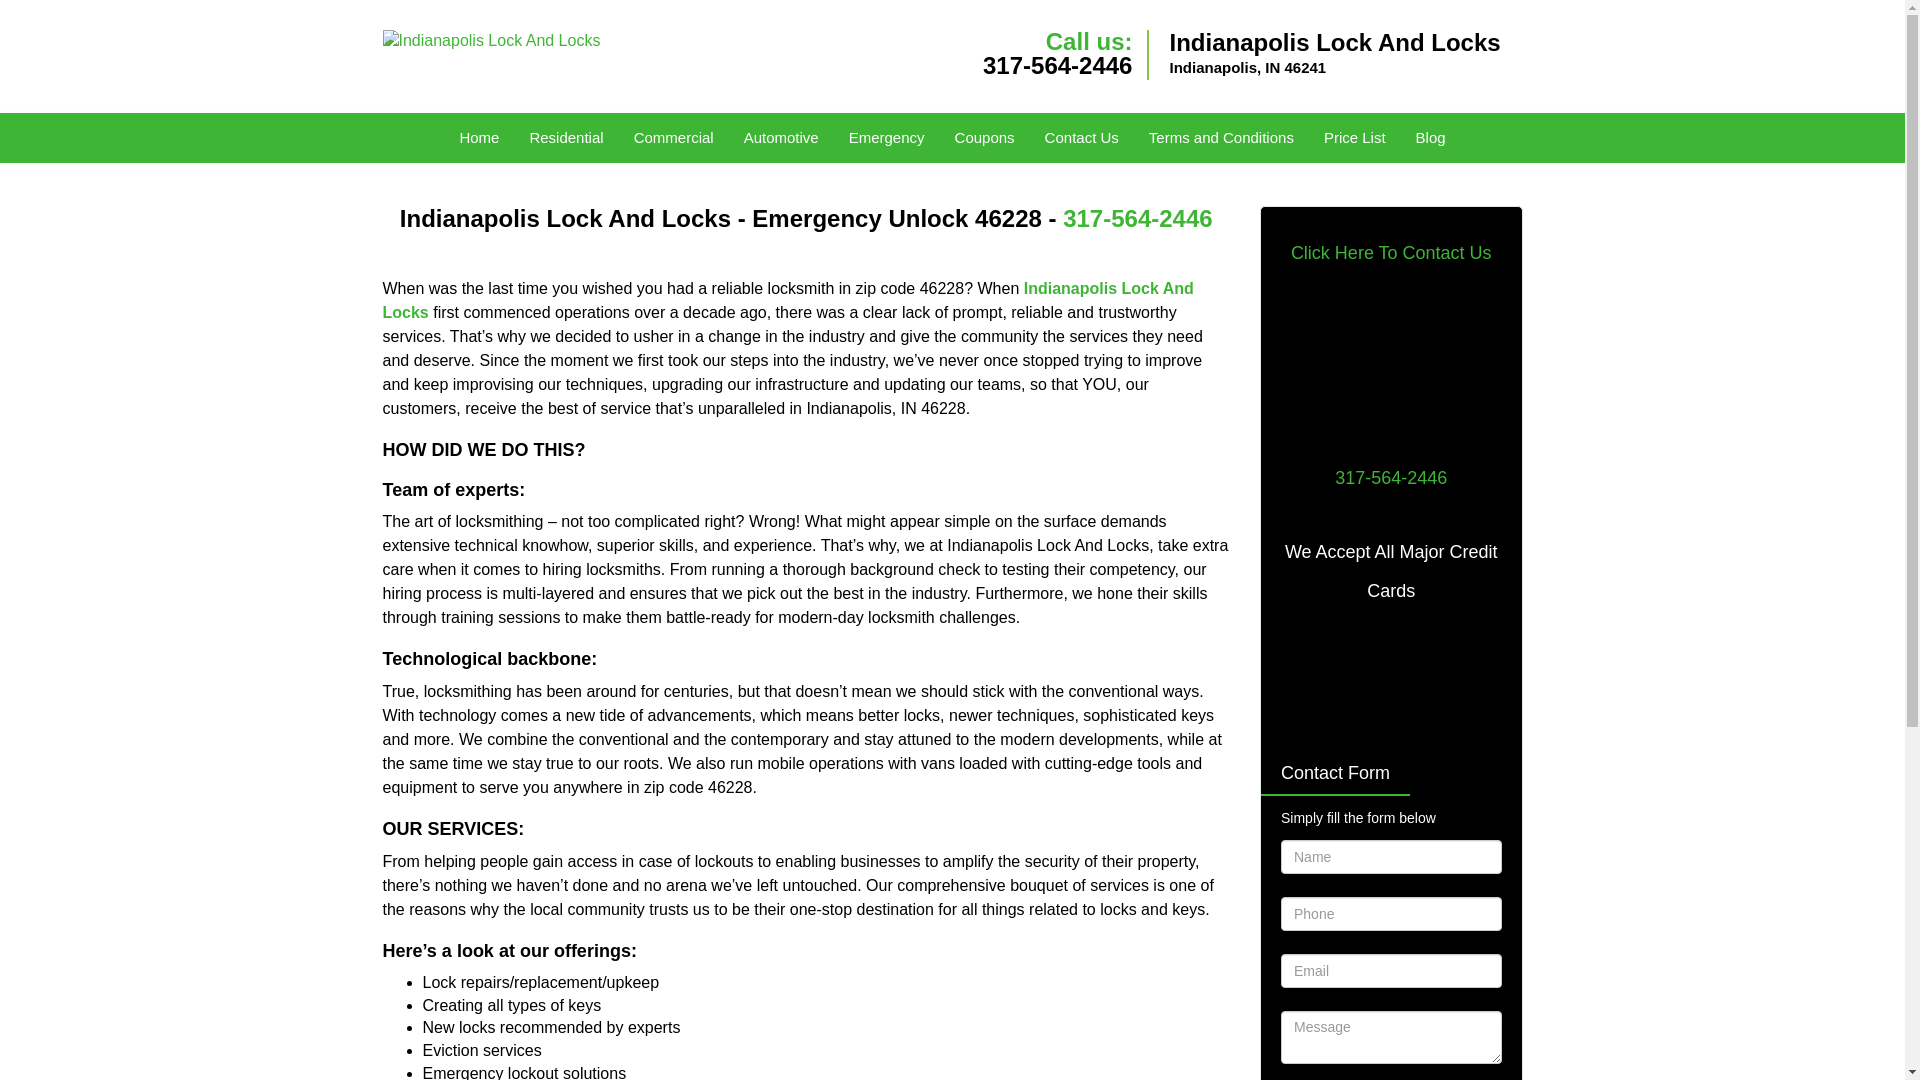 The width and height of the screenshot is (1920, 1080). What do you see at coordinates (984, 138) in the screenshot?
I see `Coupons` at bounding box center [984, 138].